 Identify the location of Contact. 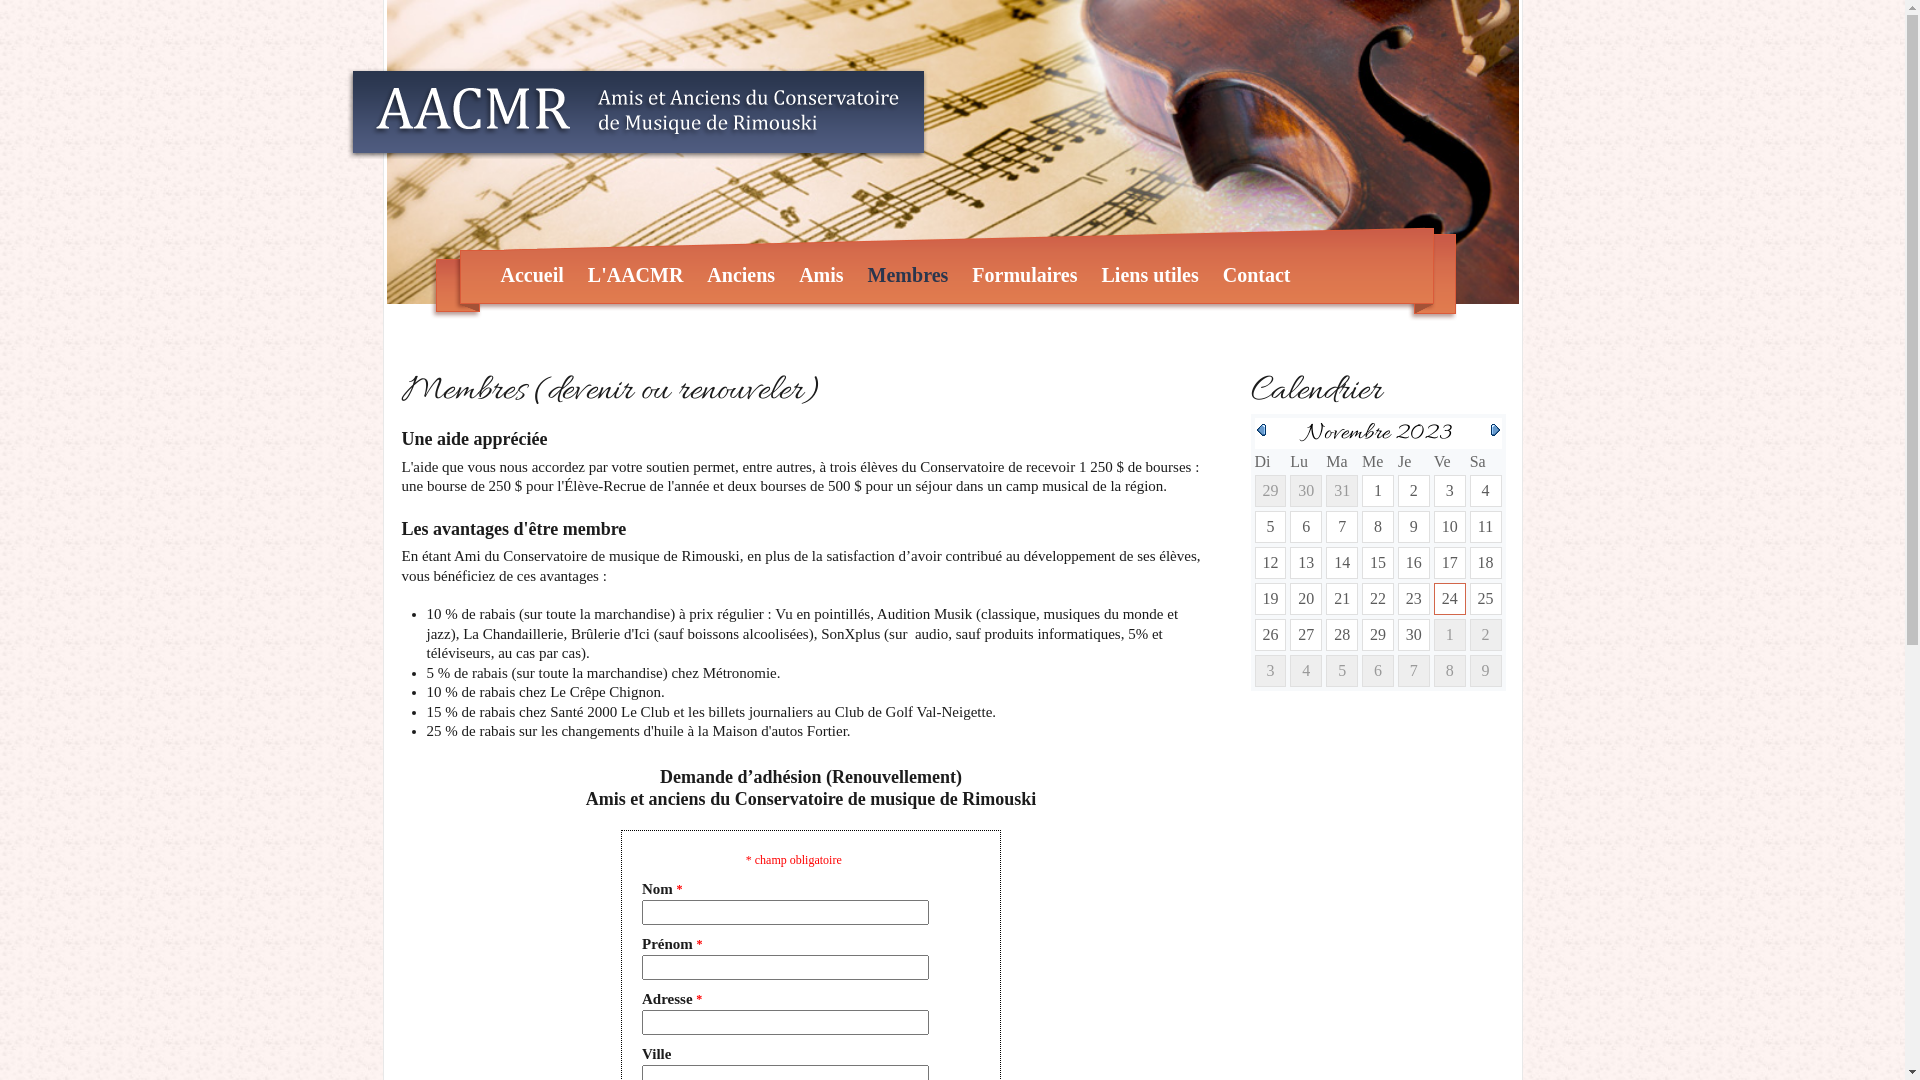
(1257, 275).